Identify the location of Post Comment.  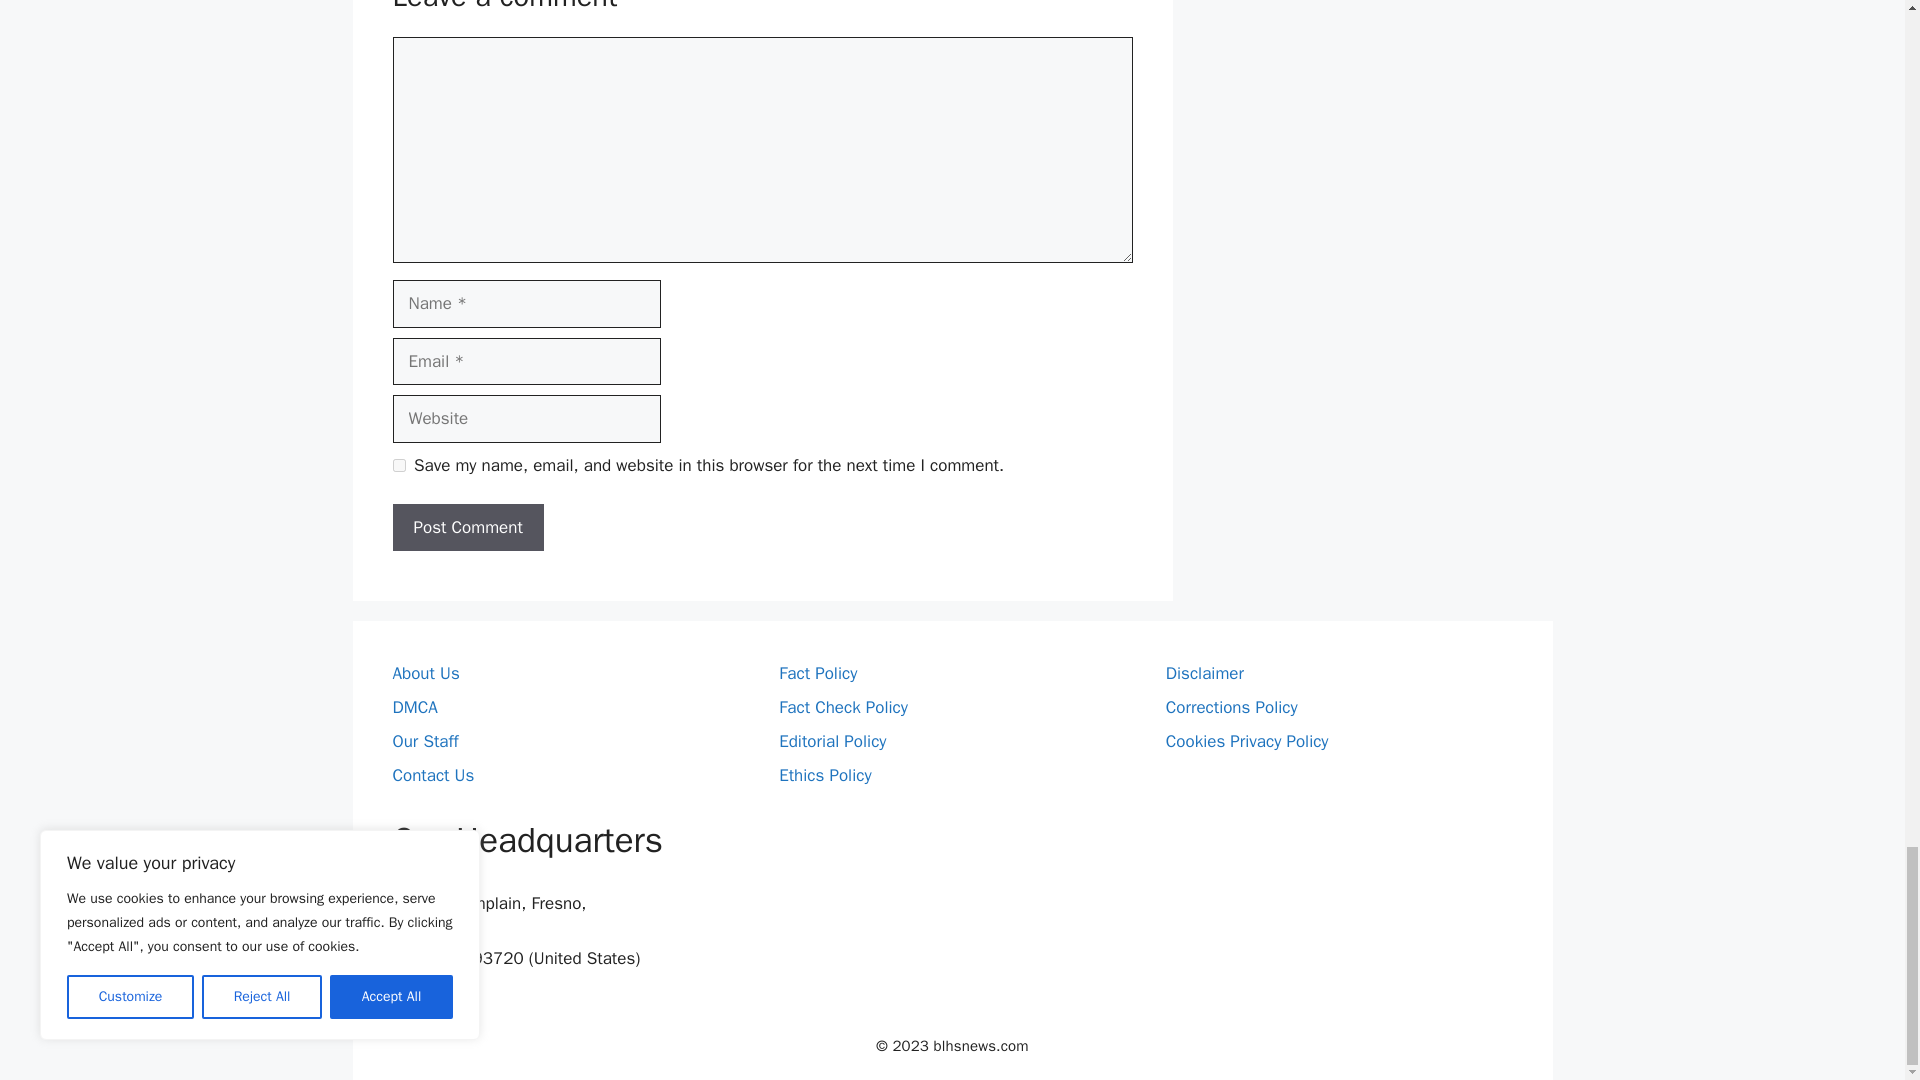
(467, 528).